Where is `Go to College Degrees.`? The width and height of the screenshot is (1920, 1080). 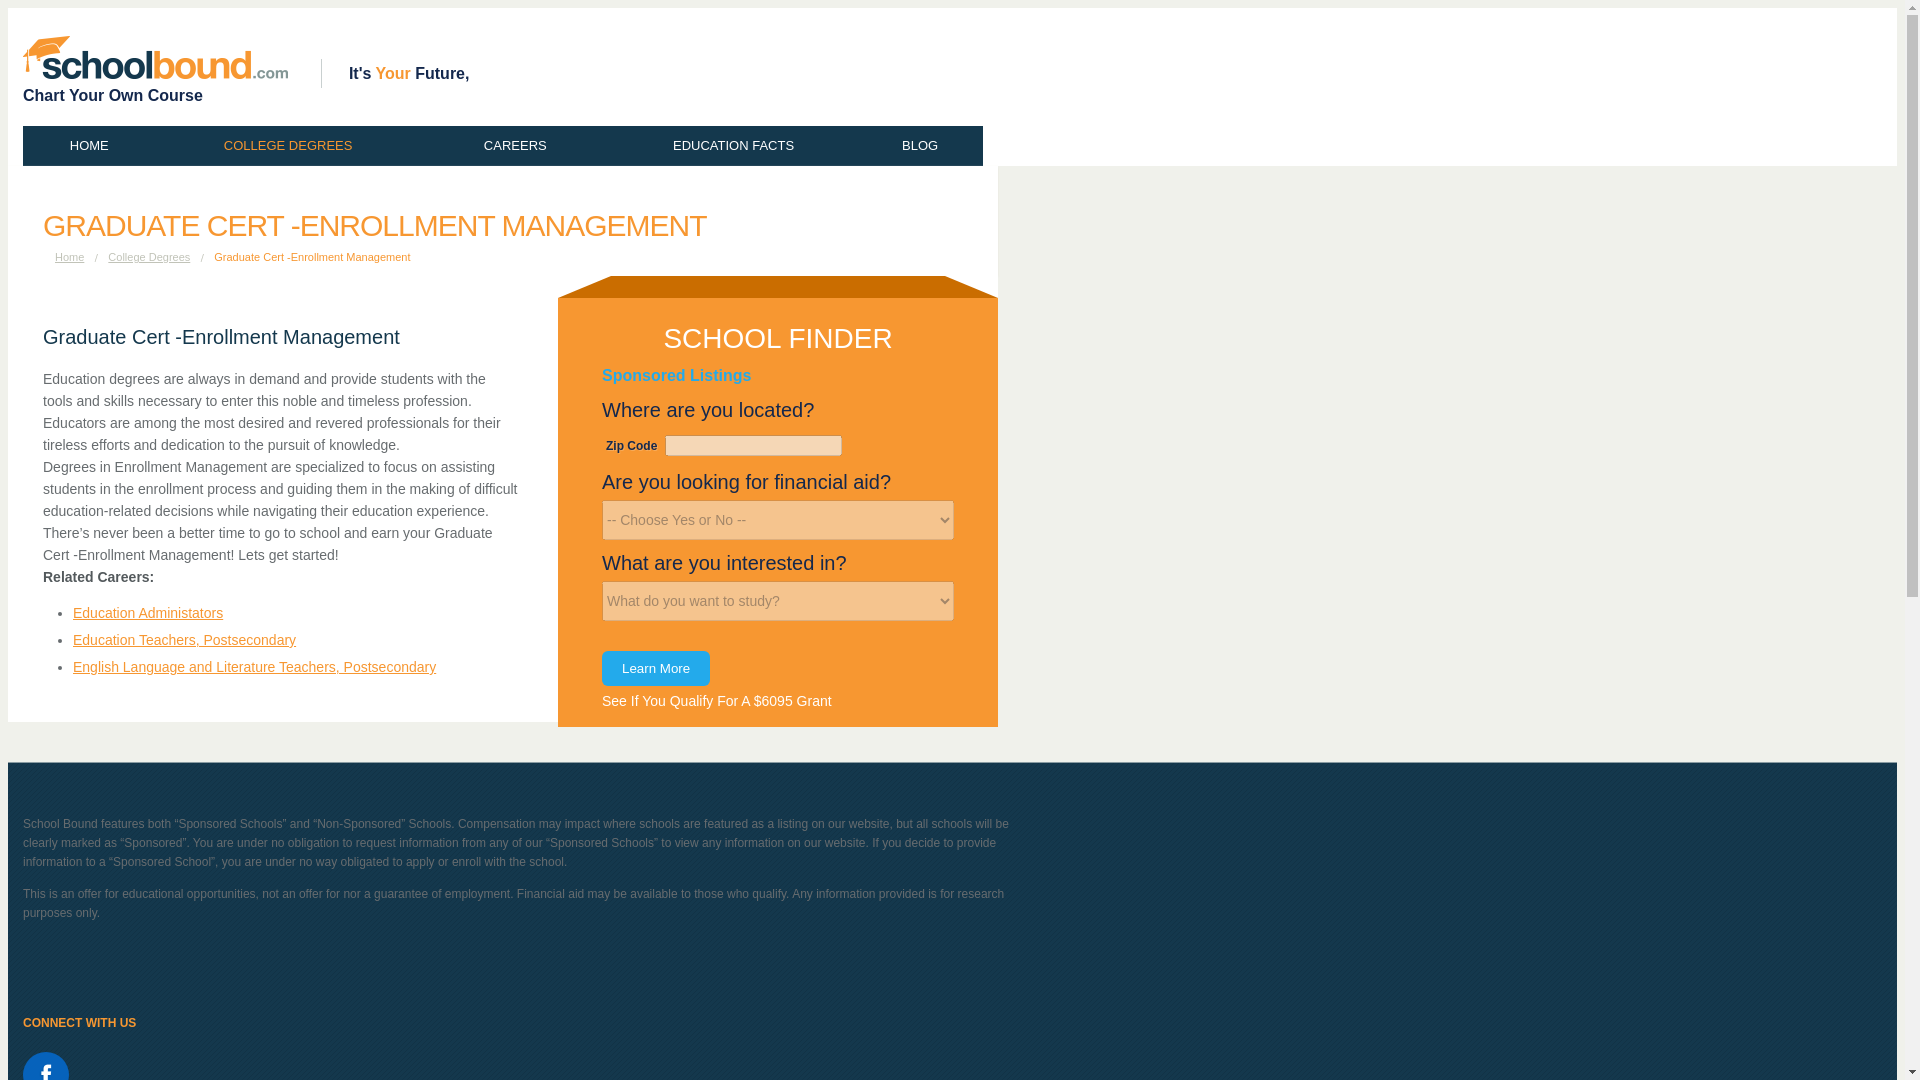
Go to College Degrees. is located at coordinates (148, 256).